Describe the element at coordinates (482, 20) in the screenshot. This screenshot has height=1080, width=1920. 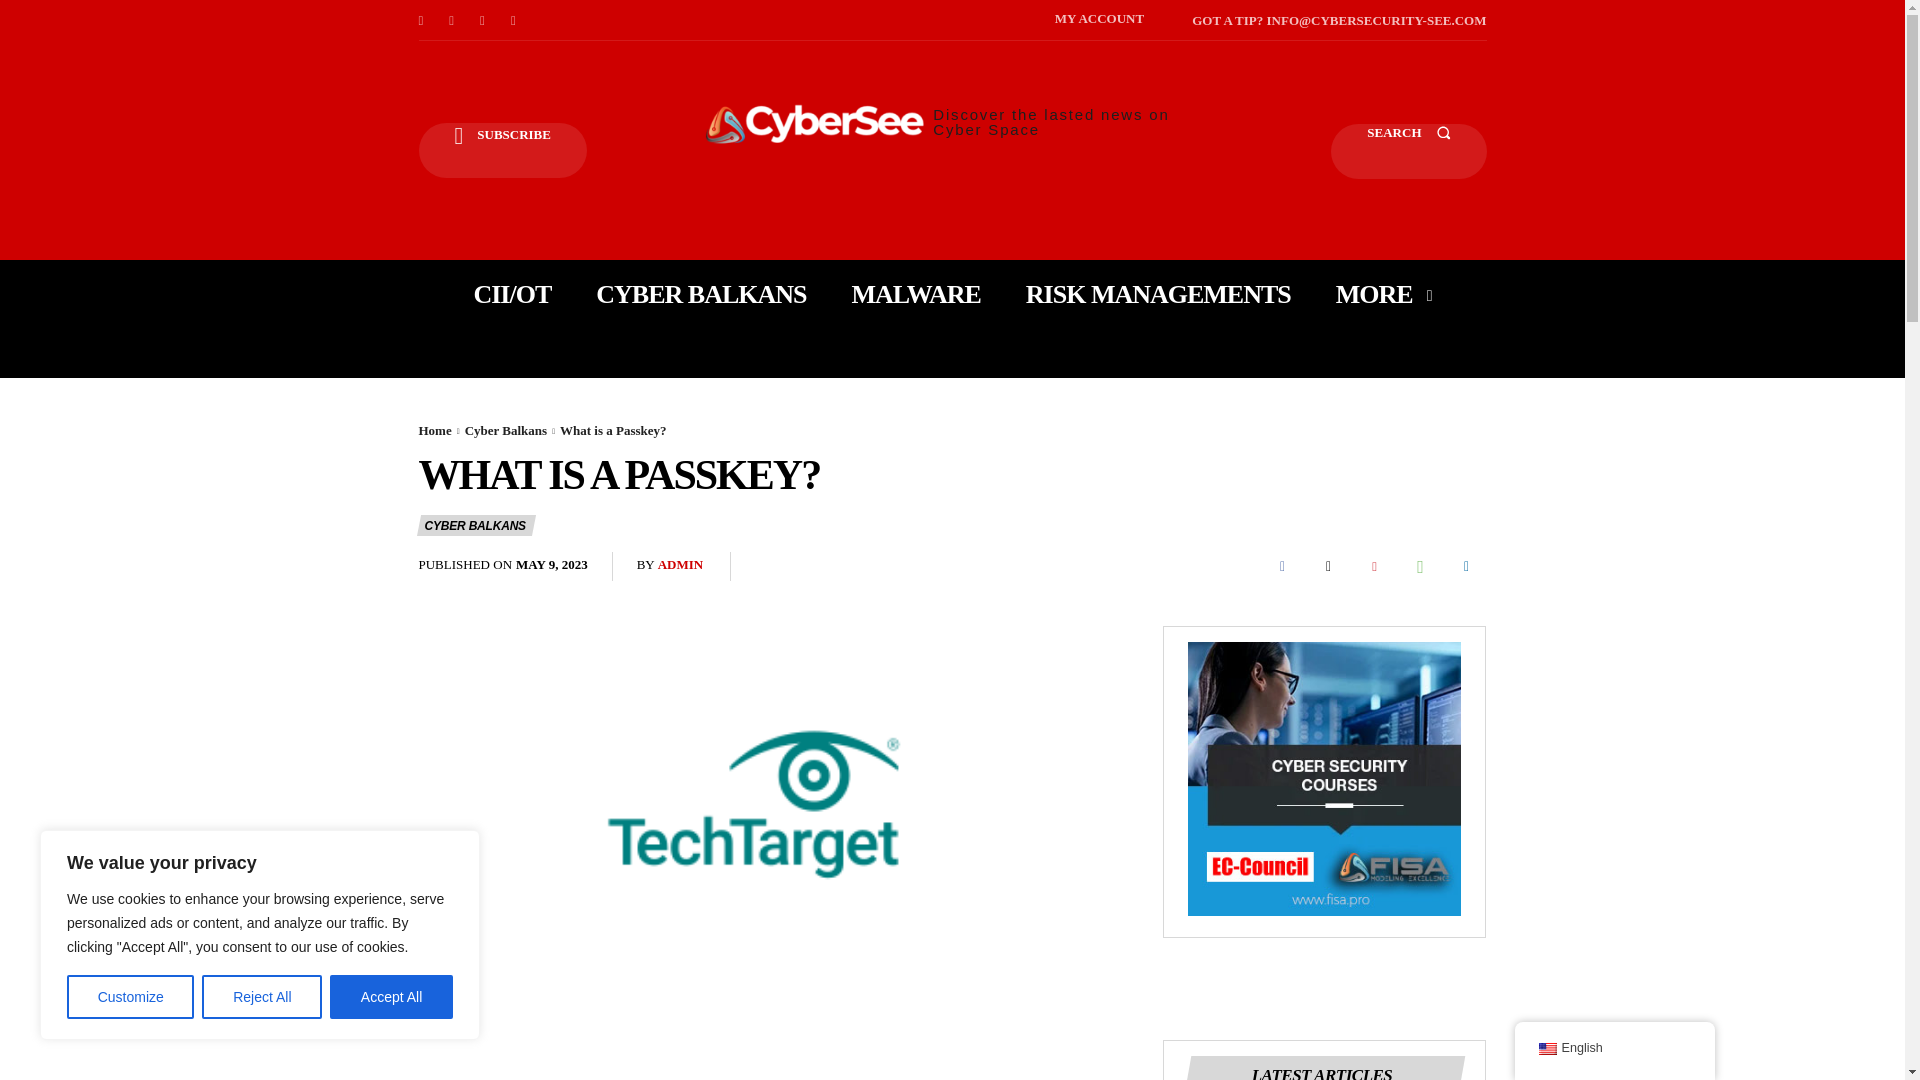
I see `TikTok` at that location.